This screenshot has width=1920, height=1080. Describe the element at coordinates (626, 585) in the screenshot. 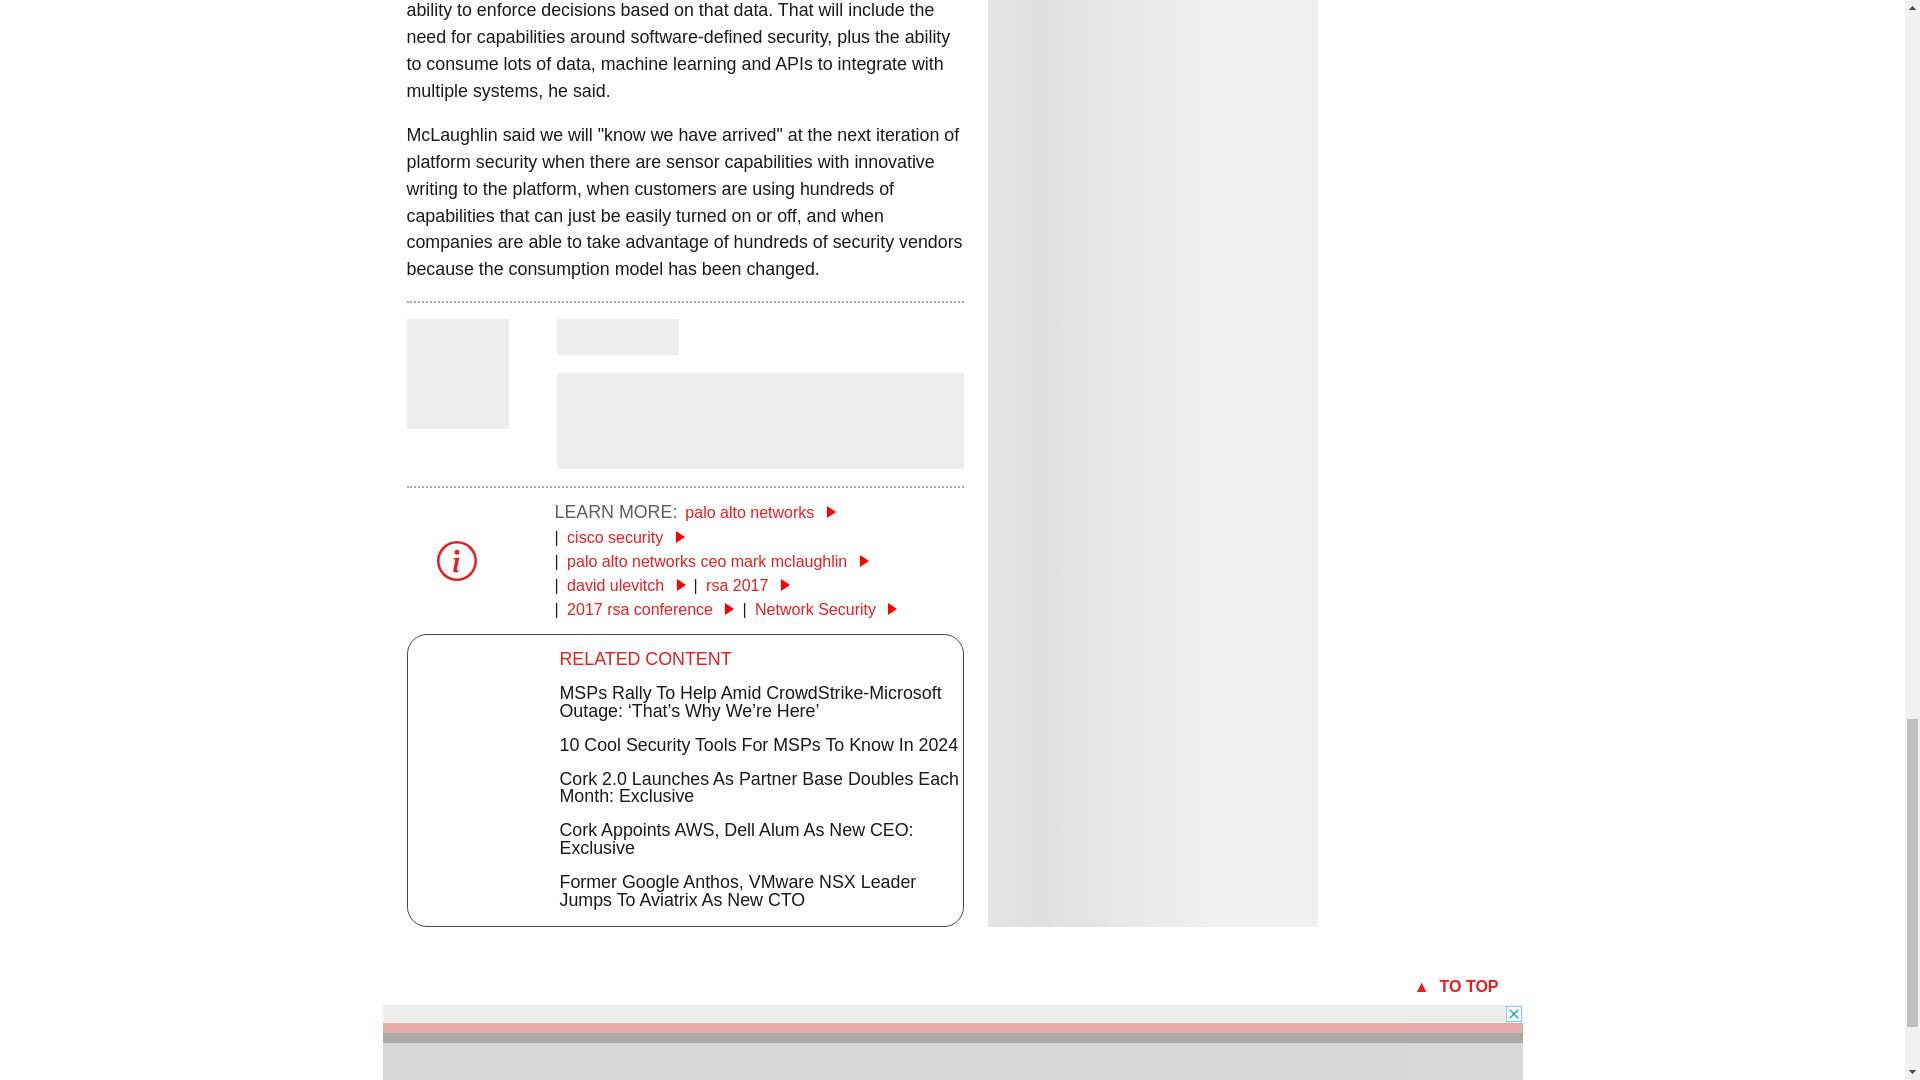

I see `david ulevitch` at that location.